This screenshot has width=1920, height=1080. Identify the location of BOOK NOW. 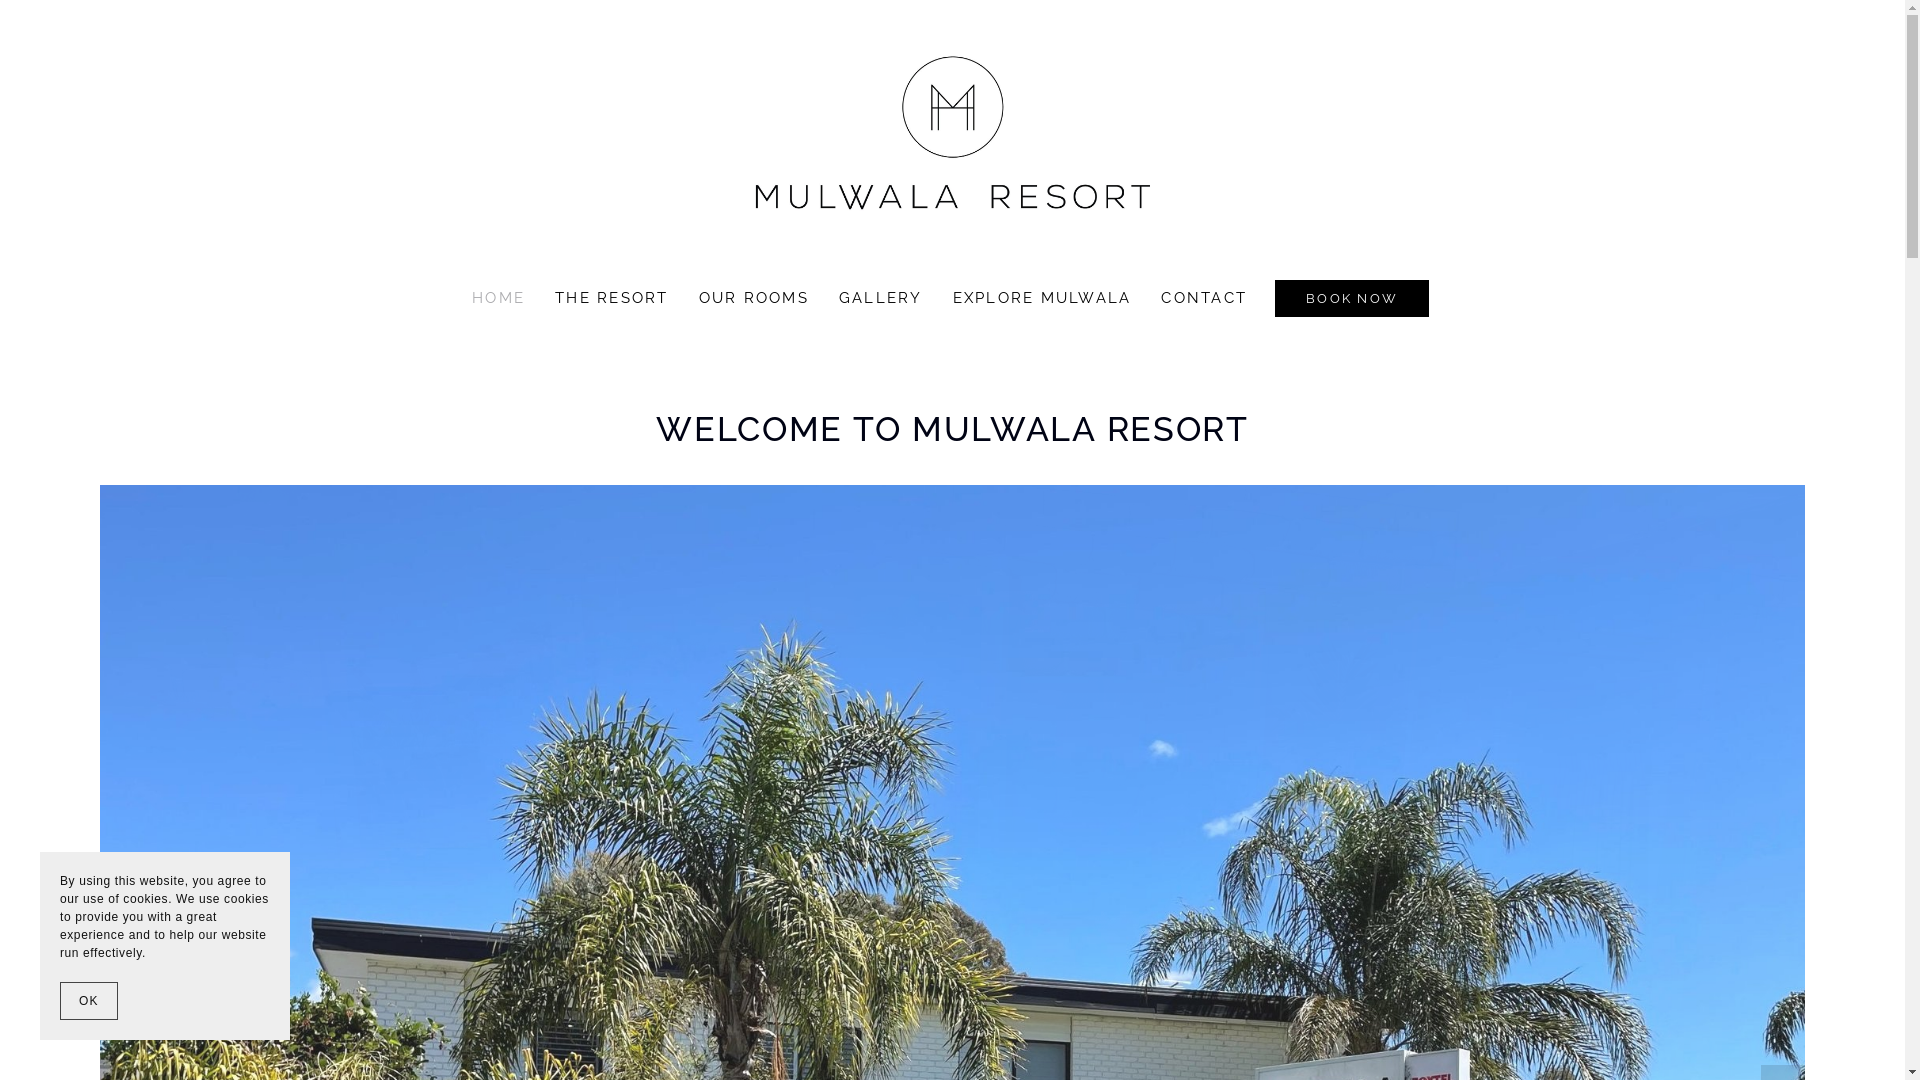
(1352, 298).